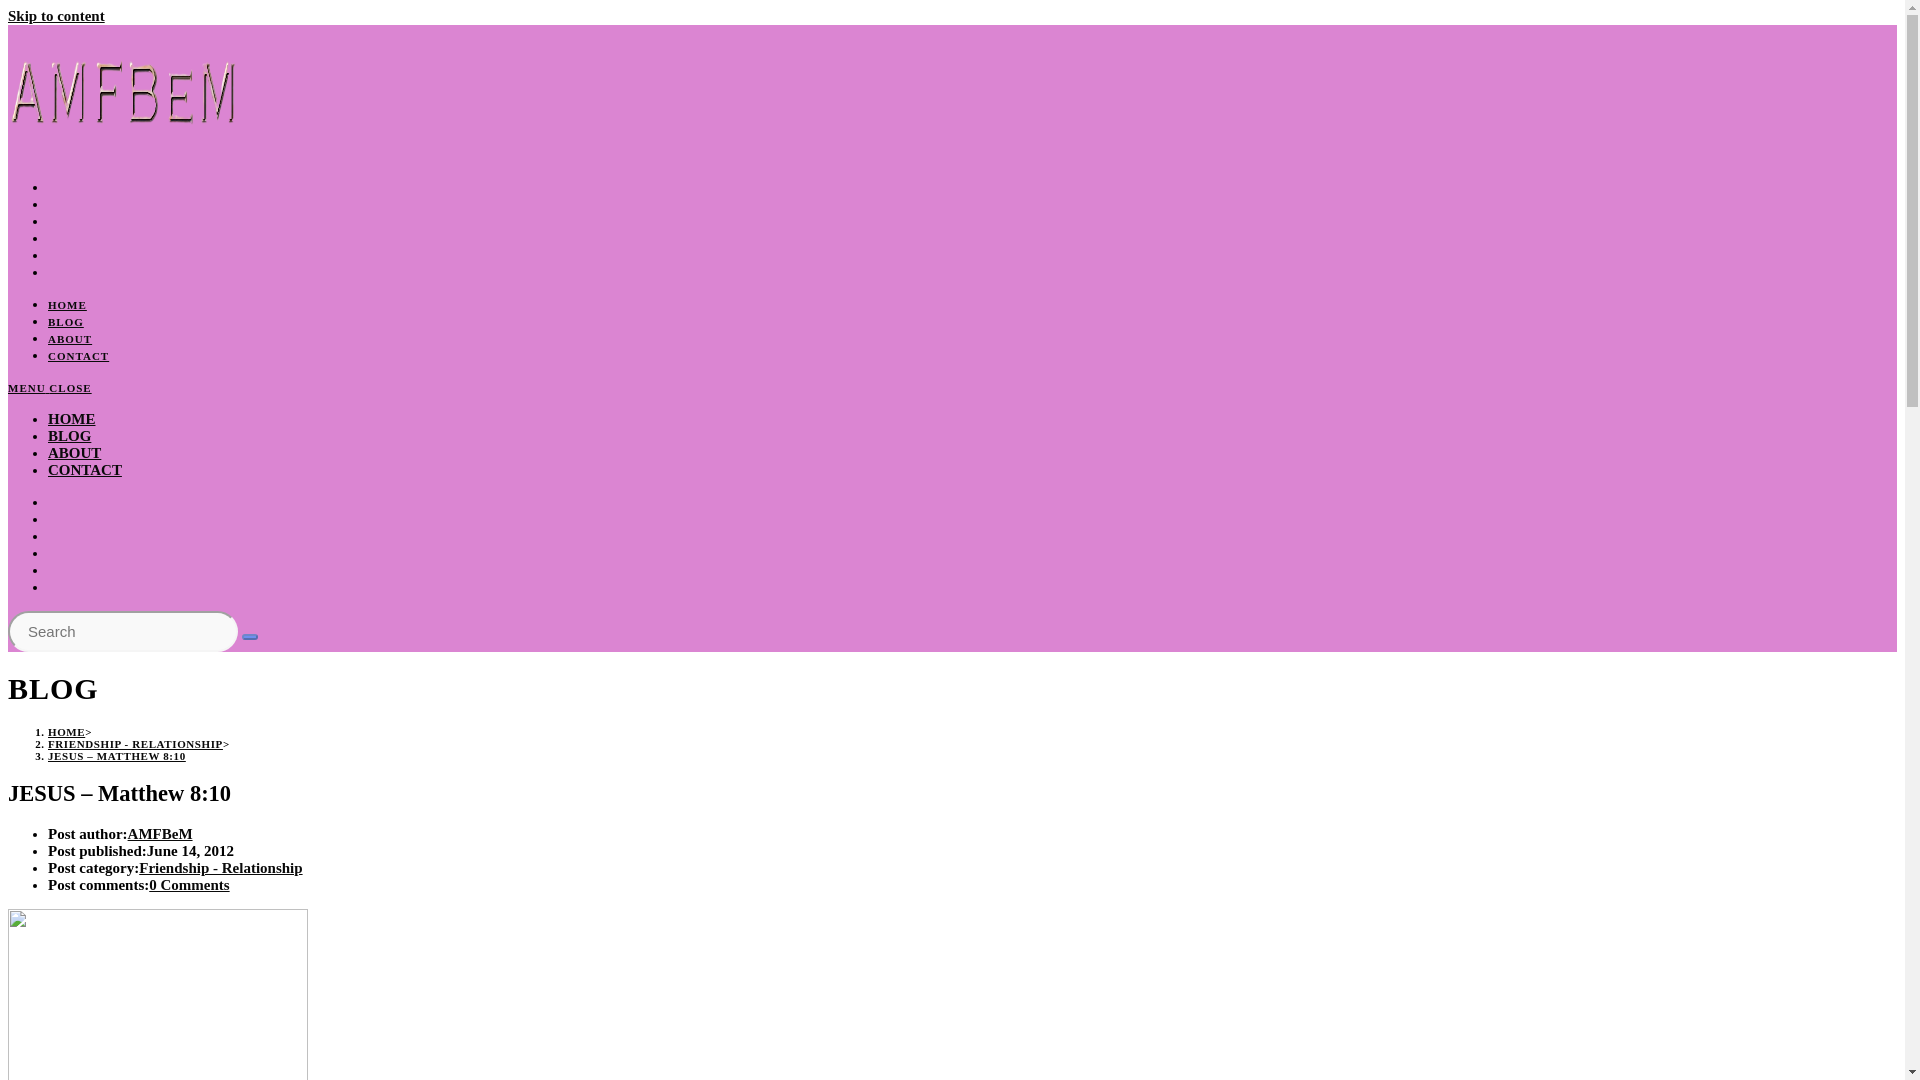  What do you see at coordinates (78, 355) in the screenshot?
I see `CONTACT` at bounding box center [78, 355].